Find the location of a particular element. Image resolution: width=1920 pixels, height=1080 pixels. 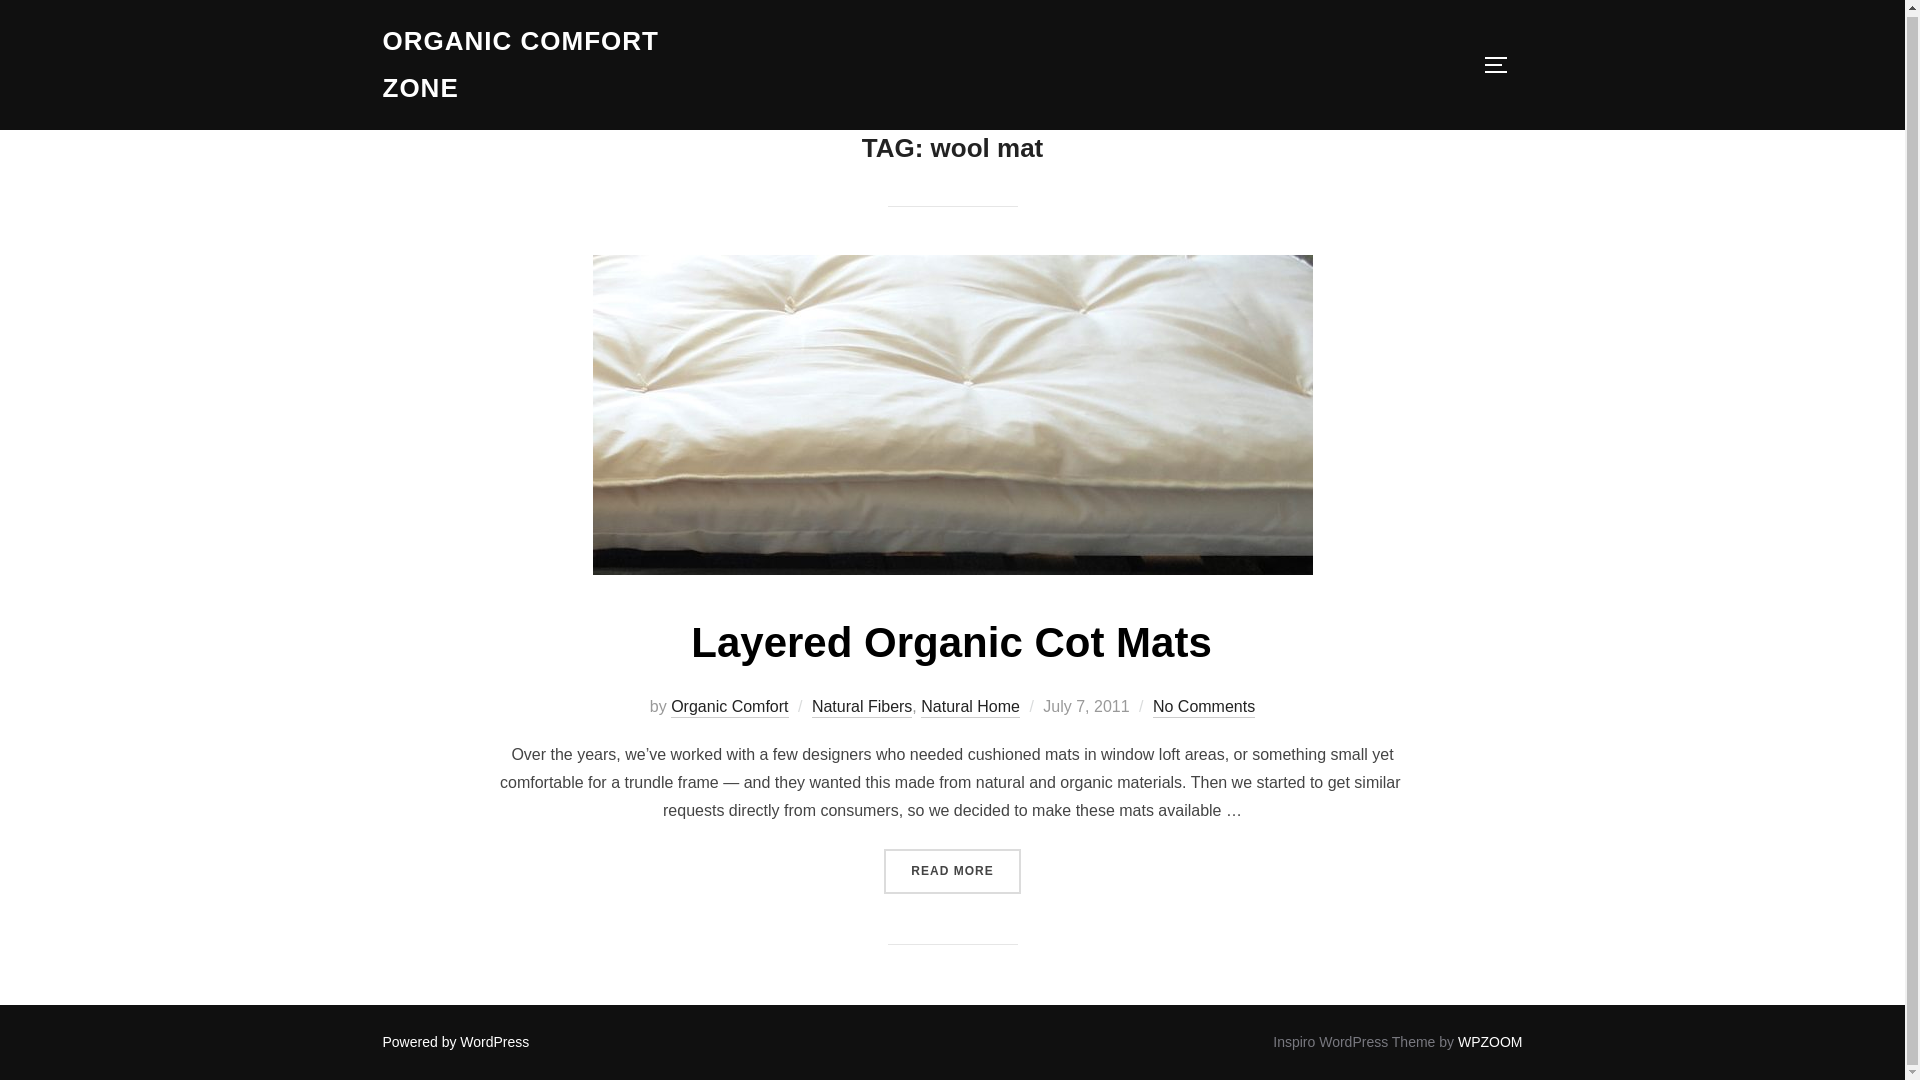

Organic Comfort is located at coordinates (728, 708).